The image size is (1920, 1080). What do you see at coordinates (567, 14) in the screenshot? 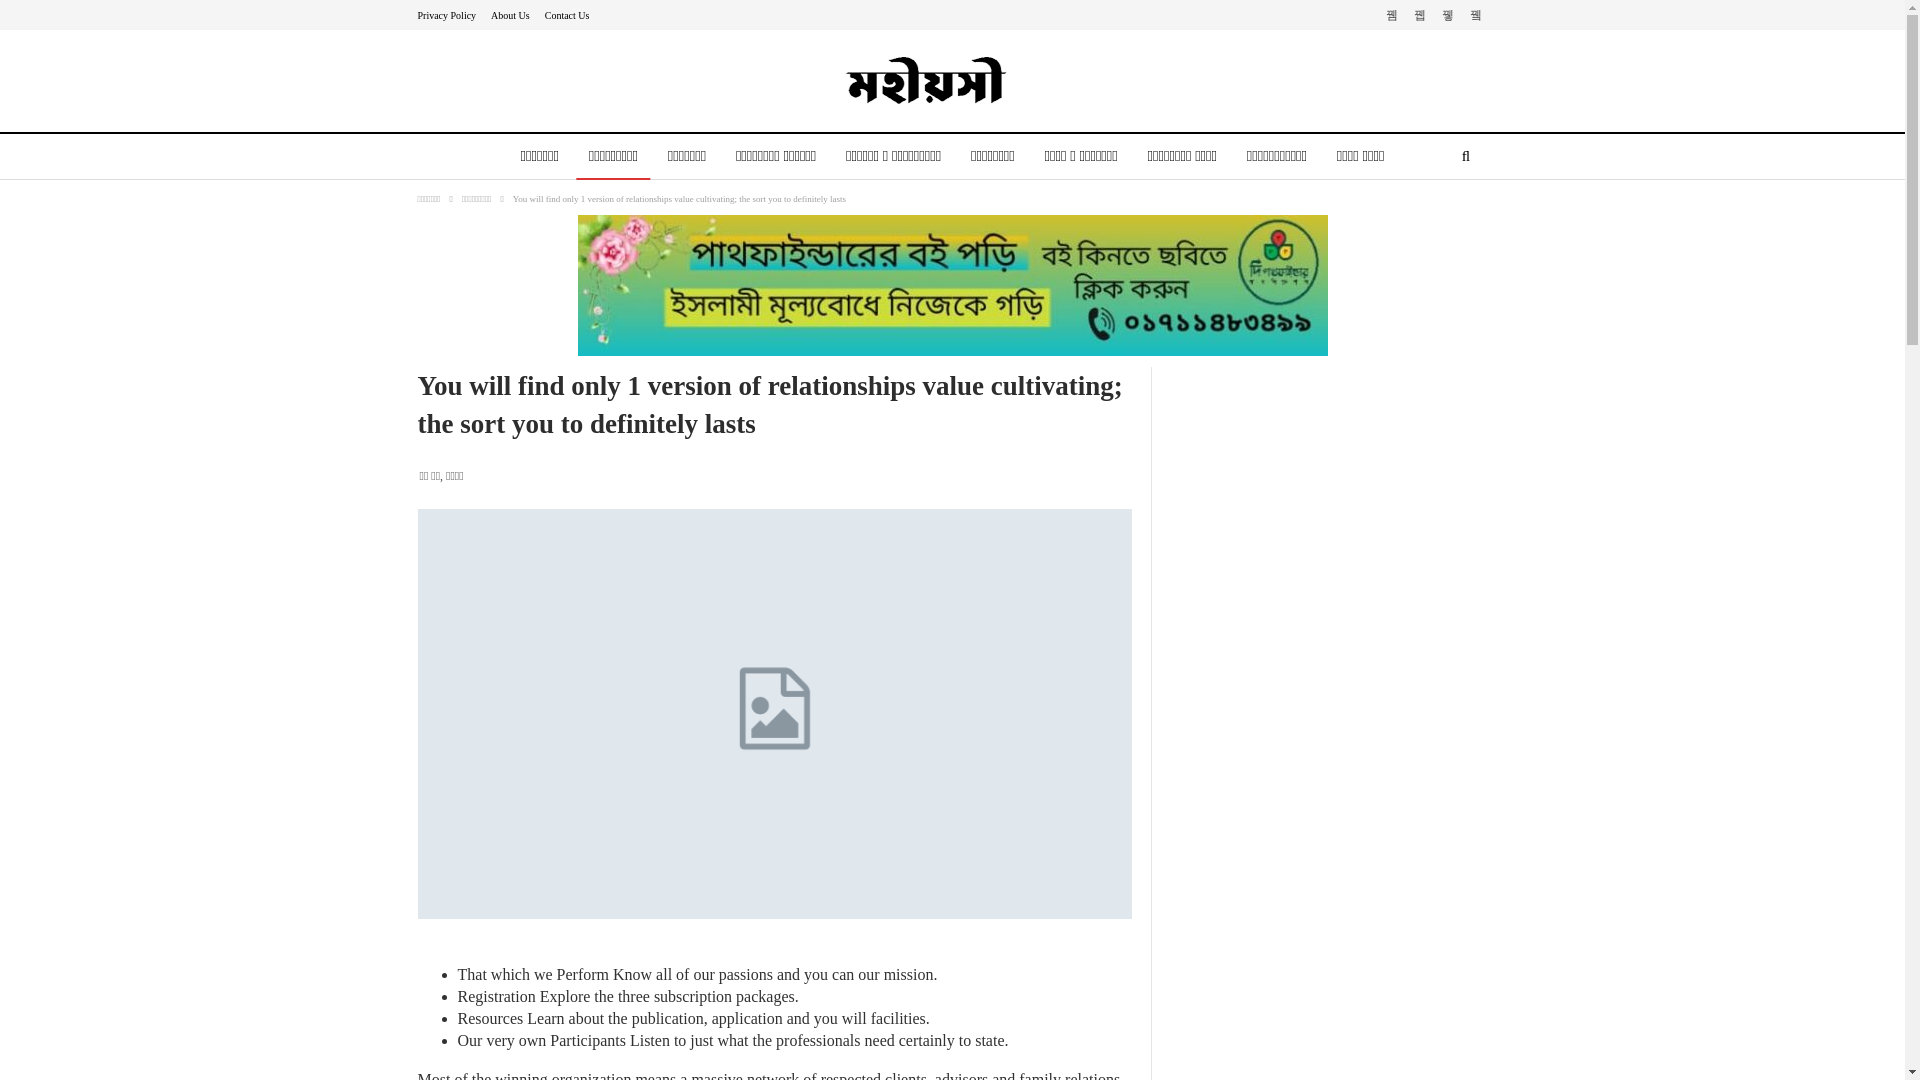
I see `Contact Us` at bounding box center [567, 14].